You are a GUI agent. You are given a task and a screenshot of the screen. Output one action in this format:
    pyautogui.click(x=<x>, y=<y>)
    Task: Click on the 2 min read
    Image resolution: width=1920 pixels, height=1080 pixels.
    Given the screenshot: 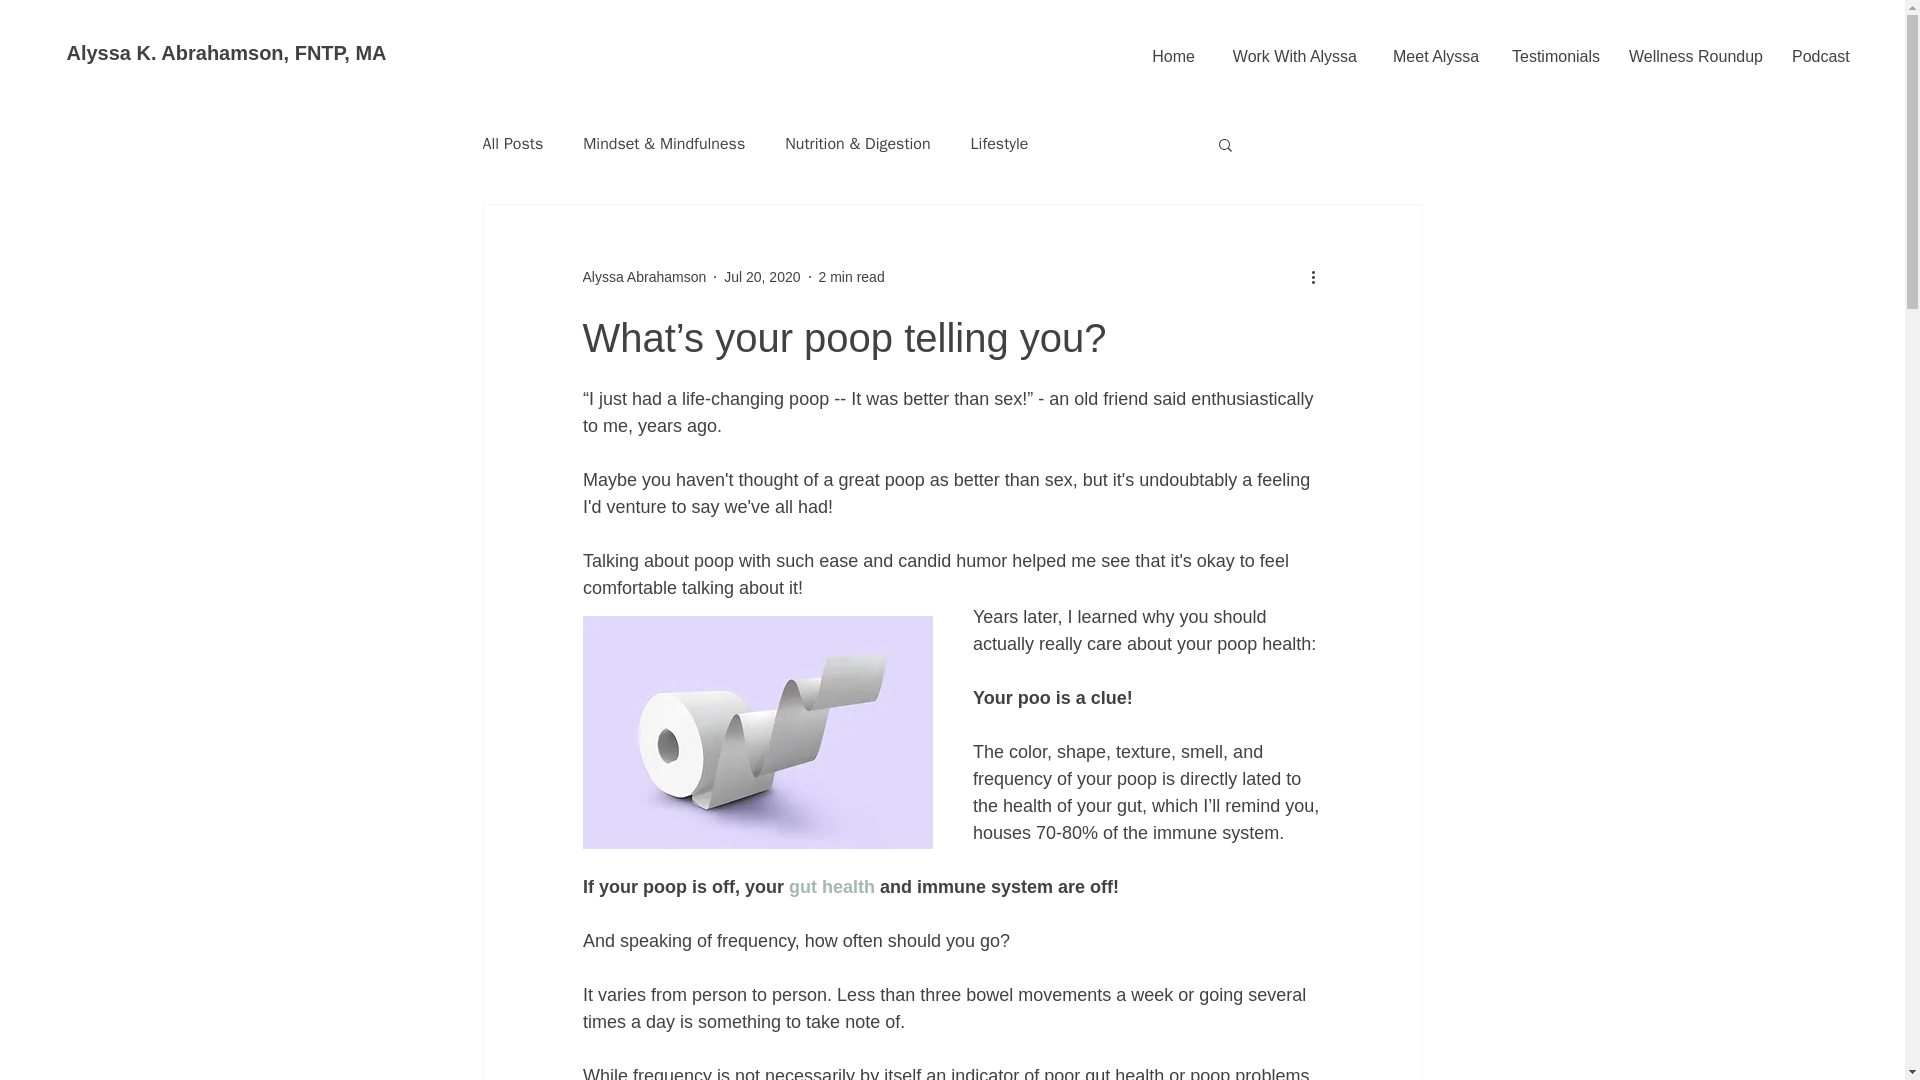 What is the action you would take?
    pyautogui.click(x=852, y=276)
    